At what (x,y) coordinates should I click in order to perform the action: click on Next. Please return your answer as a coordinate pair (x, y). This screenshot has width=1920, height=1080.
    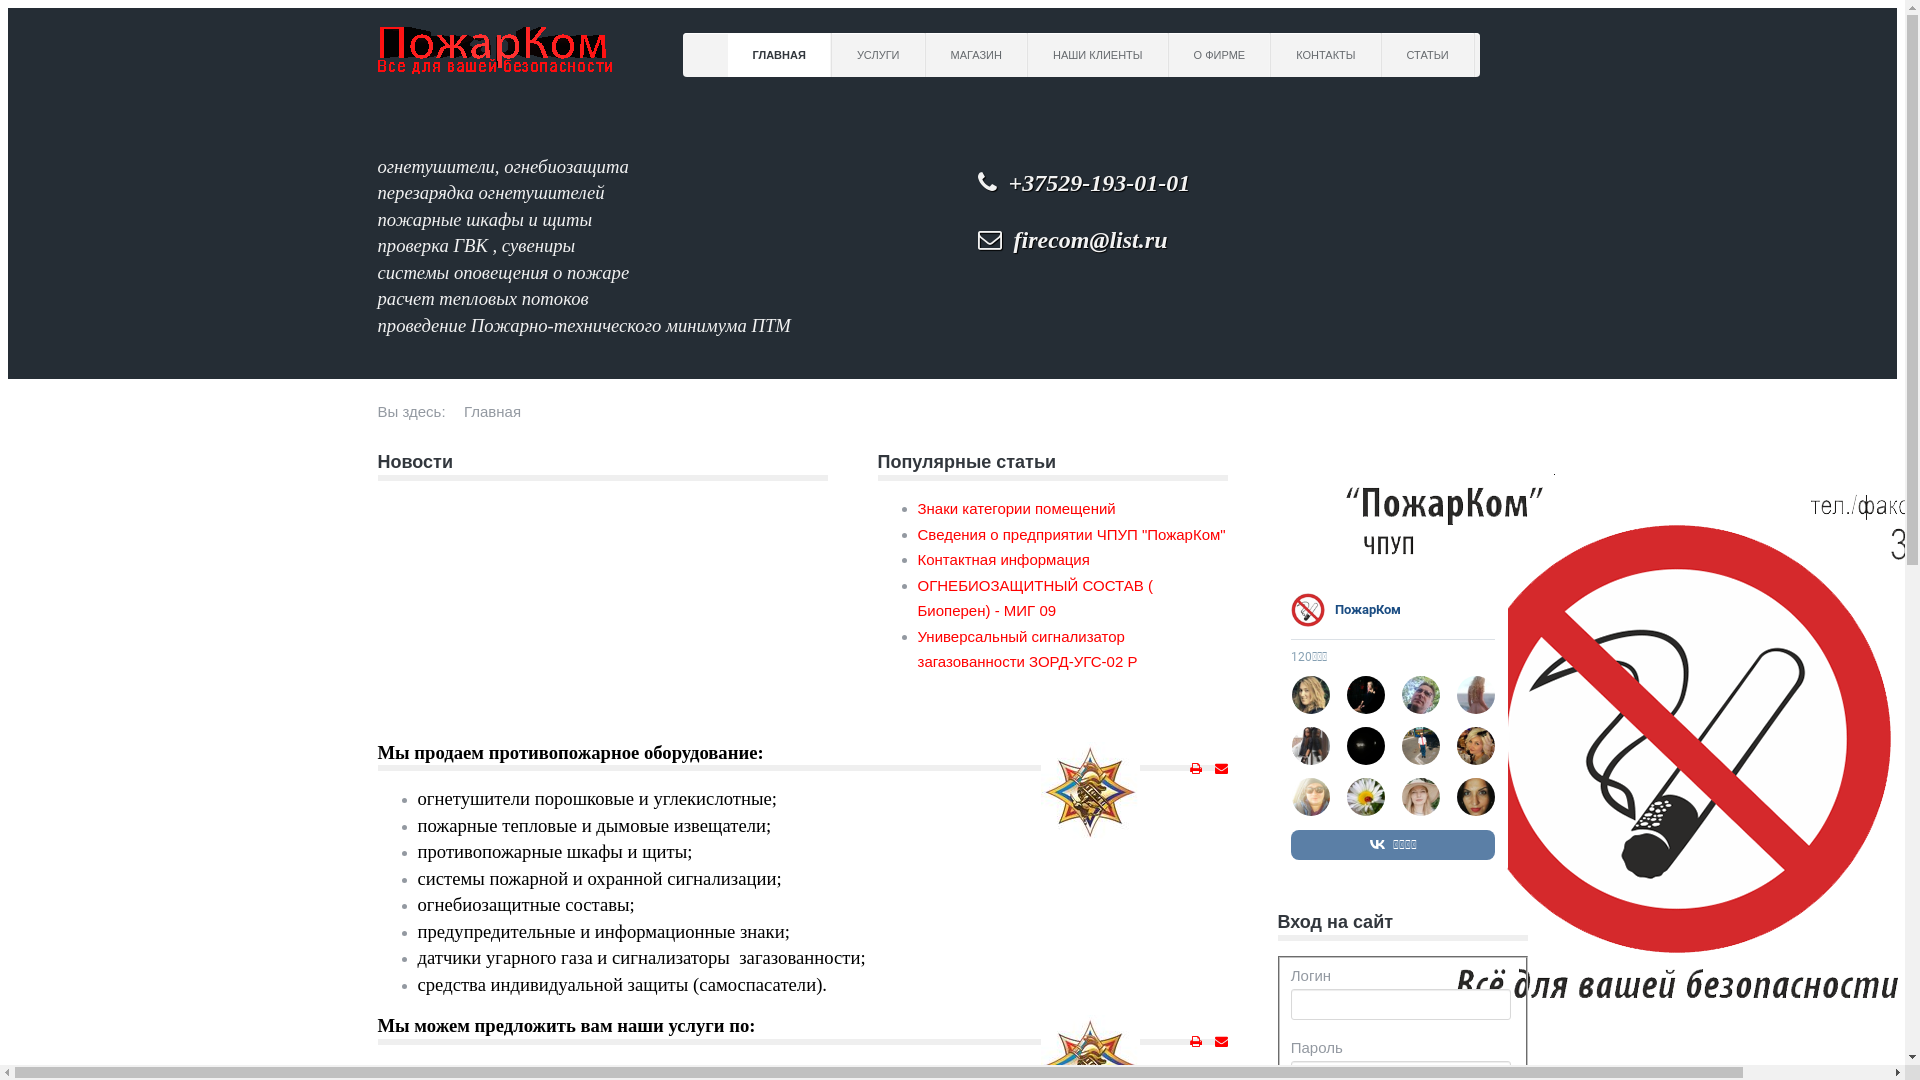
    Looking at the image, I should click on (1303, 505).